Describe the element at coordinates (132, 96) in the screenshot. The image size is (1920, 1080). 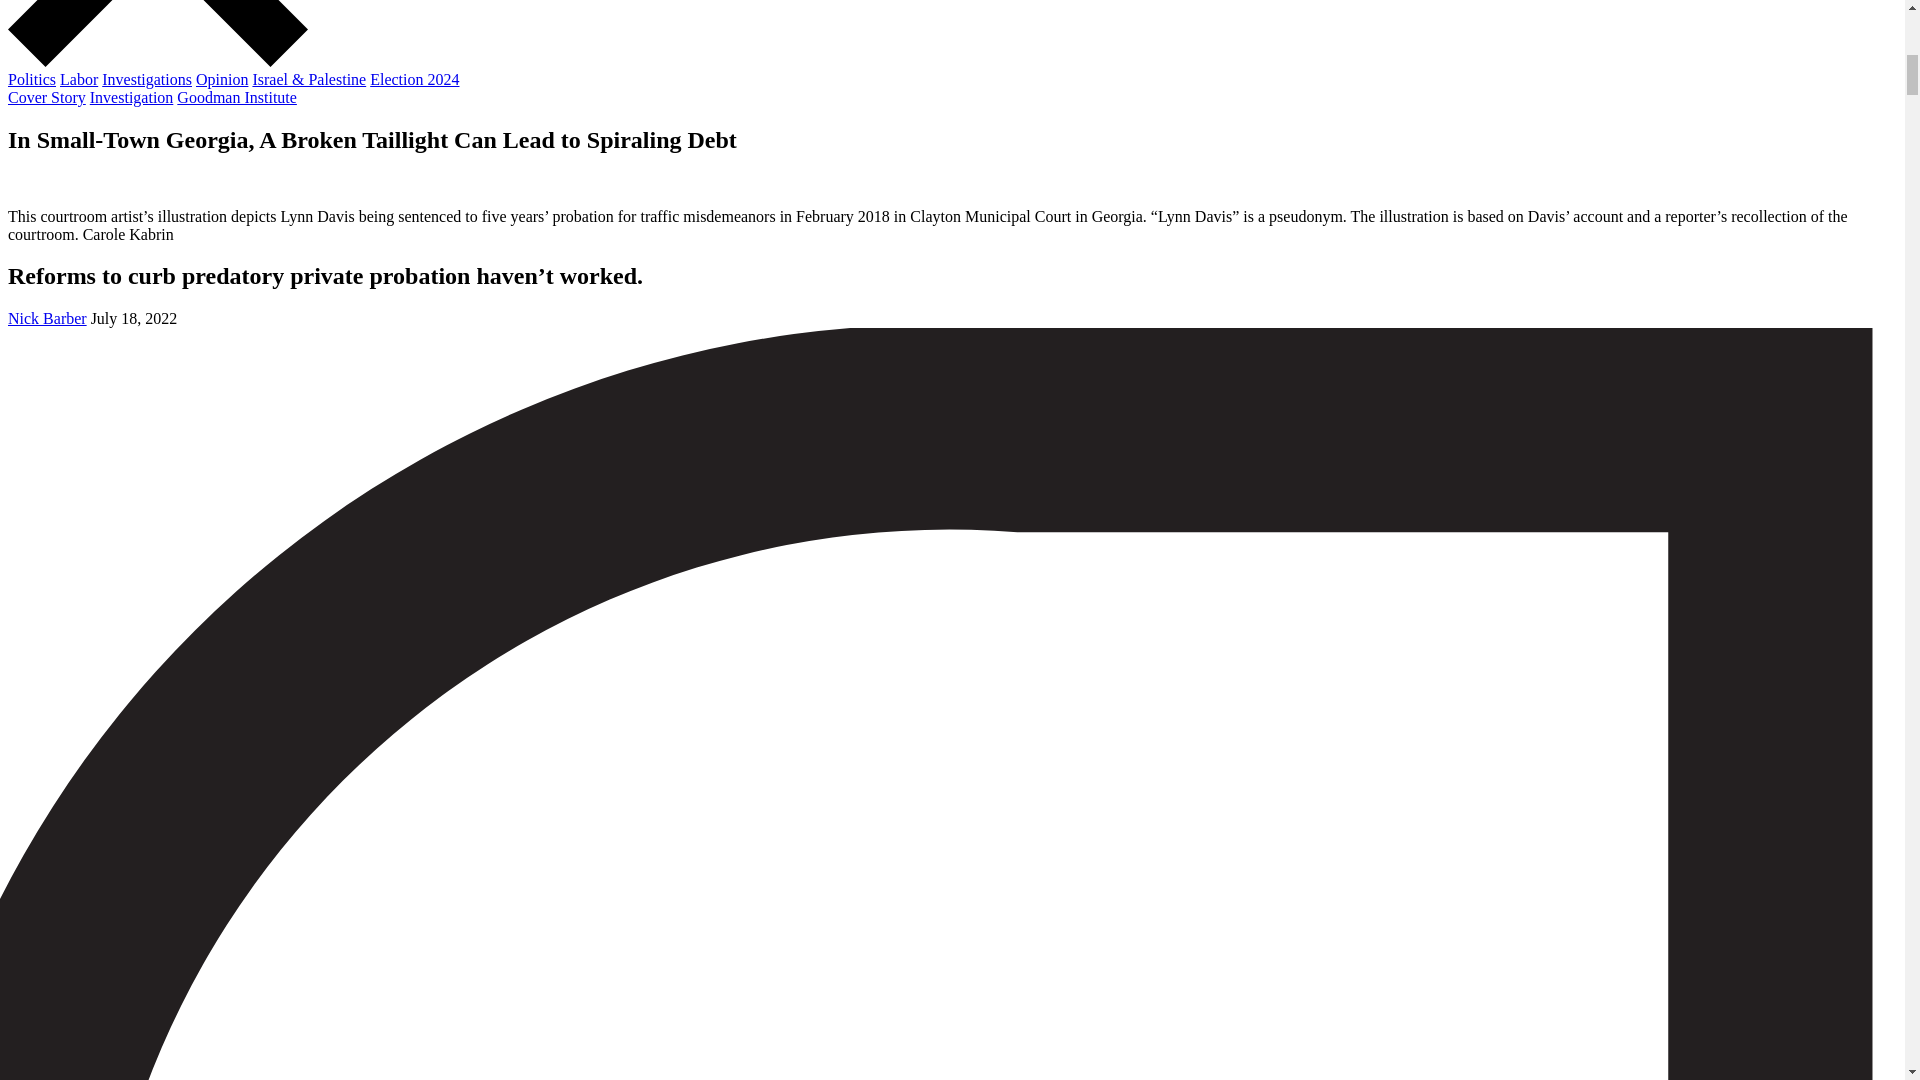
I see `Investigation` at that location.